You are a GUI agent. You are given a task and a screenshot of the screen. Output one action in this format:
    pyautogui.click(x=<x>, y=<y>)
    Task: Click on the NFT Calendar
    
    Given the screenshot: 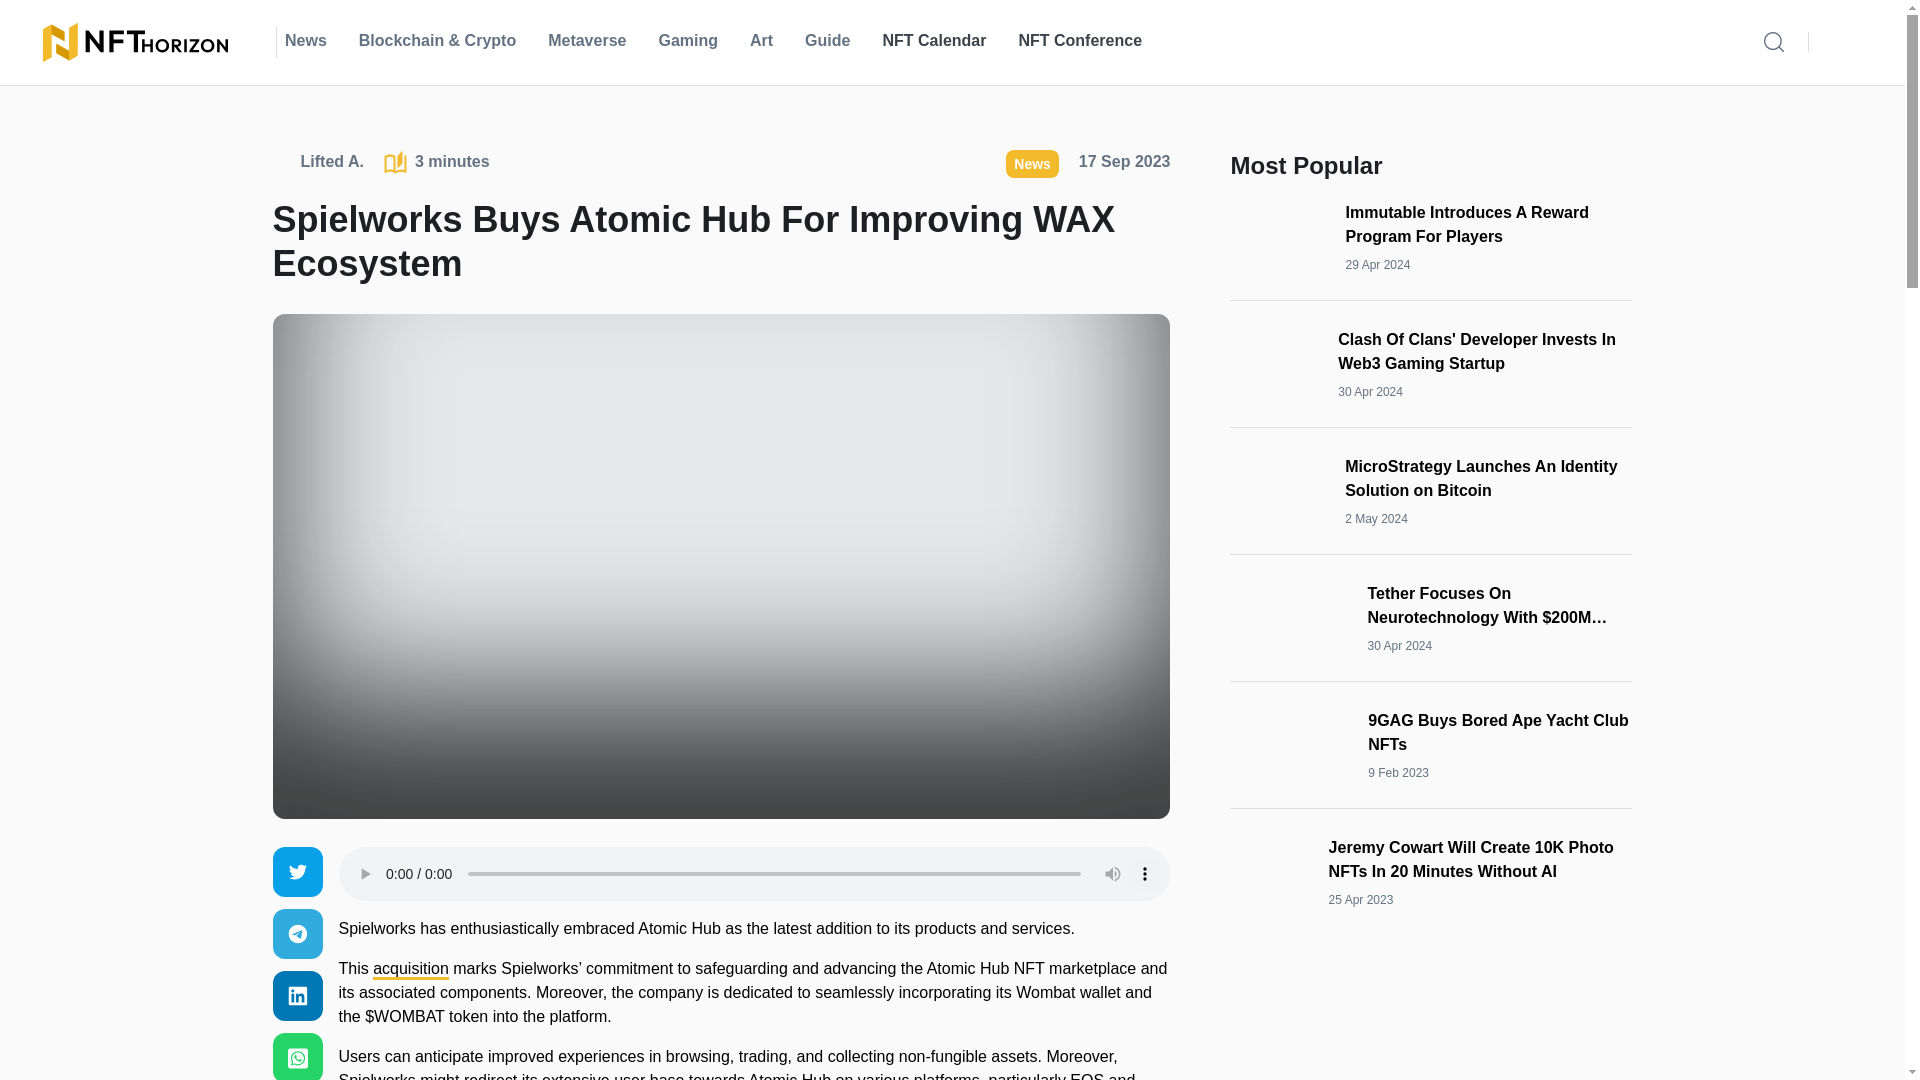 What is the action you would take?
    pyautogui.click(x=934, y=42)
    